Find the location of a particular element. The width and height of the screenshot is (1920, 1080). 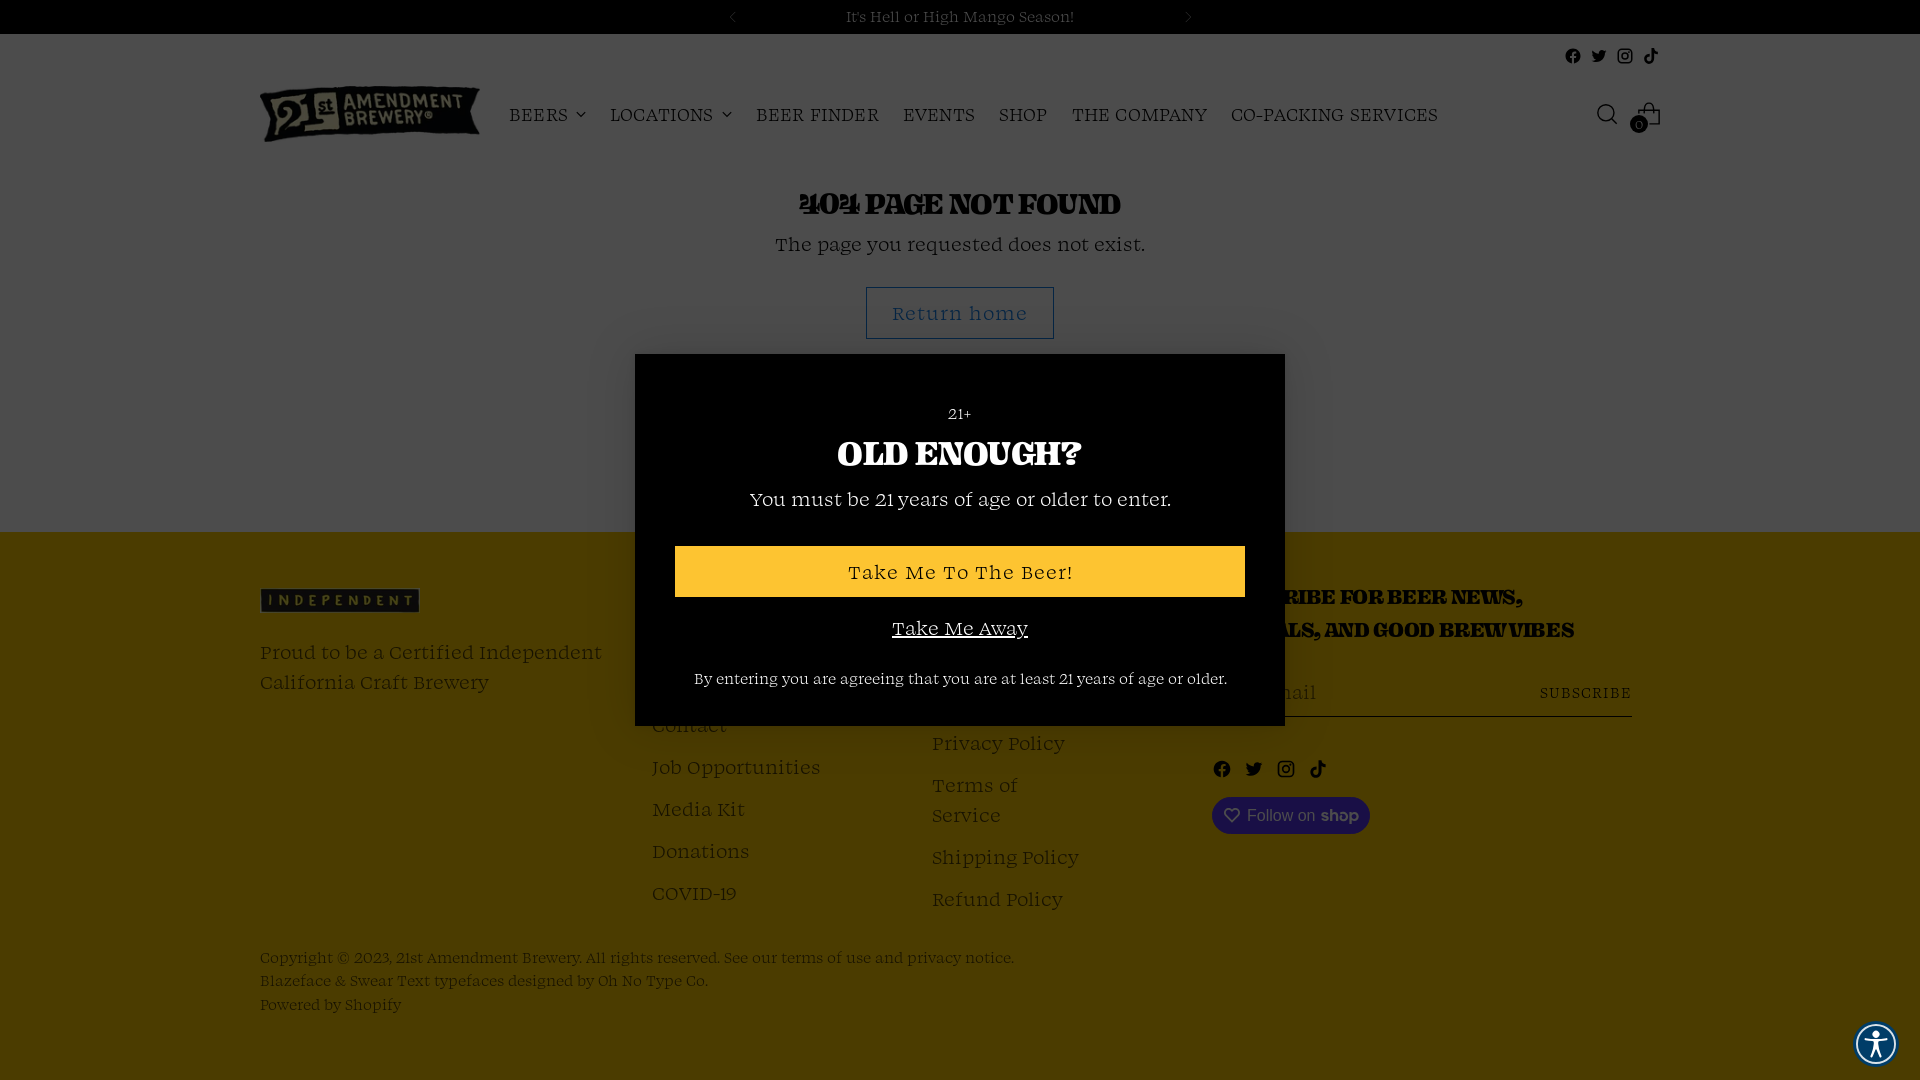

21st Amendment Brewery is located at coordinates (488, 957).